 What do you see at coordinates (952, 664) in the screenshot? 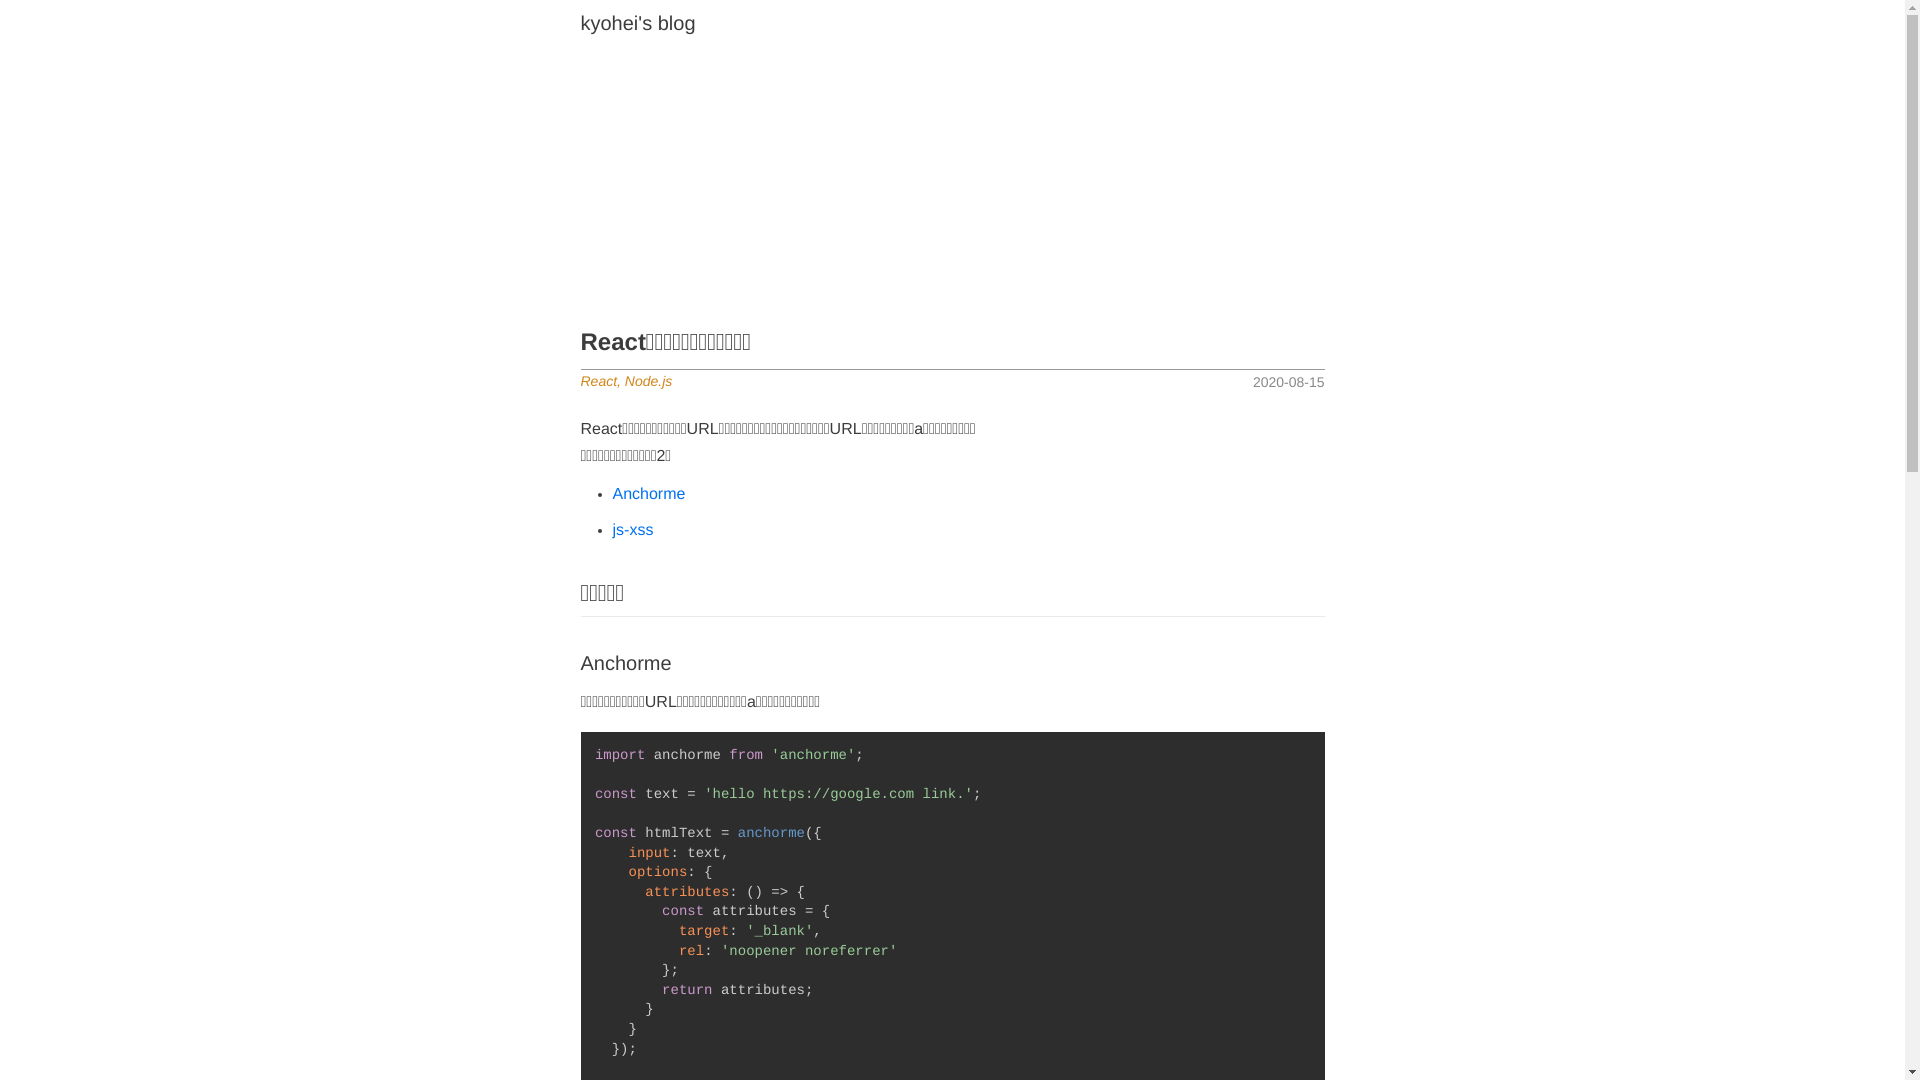
I see `Anchorme` at bounding box center [952, 664].